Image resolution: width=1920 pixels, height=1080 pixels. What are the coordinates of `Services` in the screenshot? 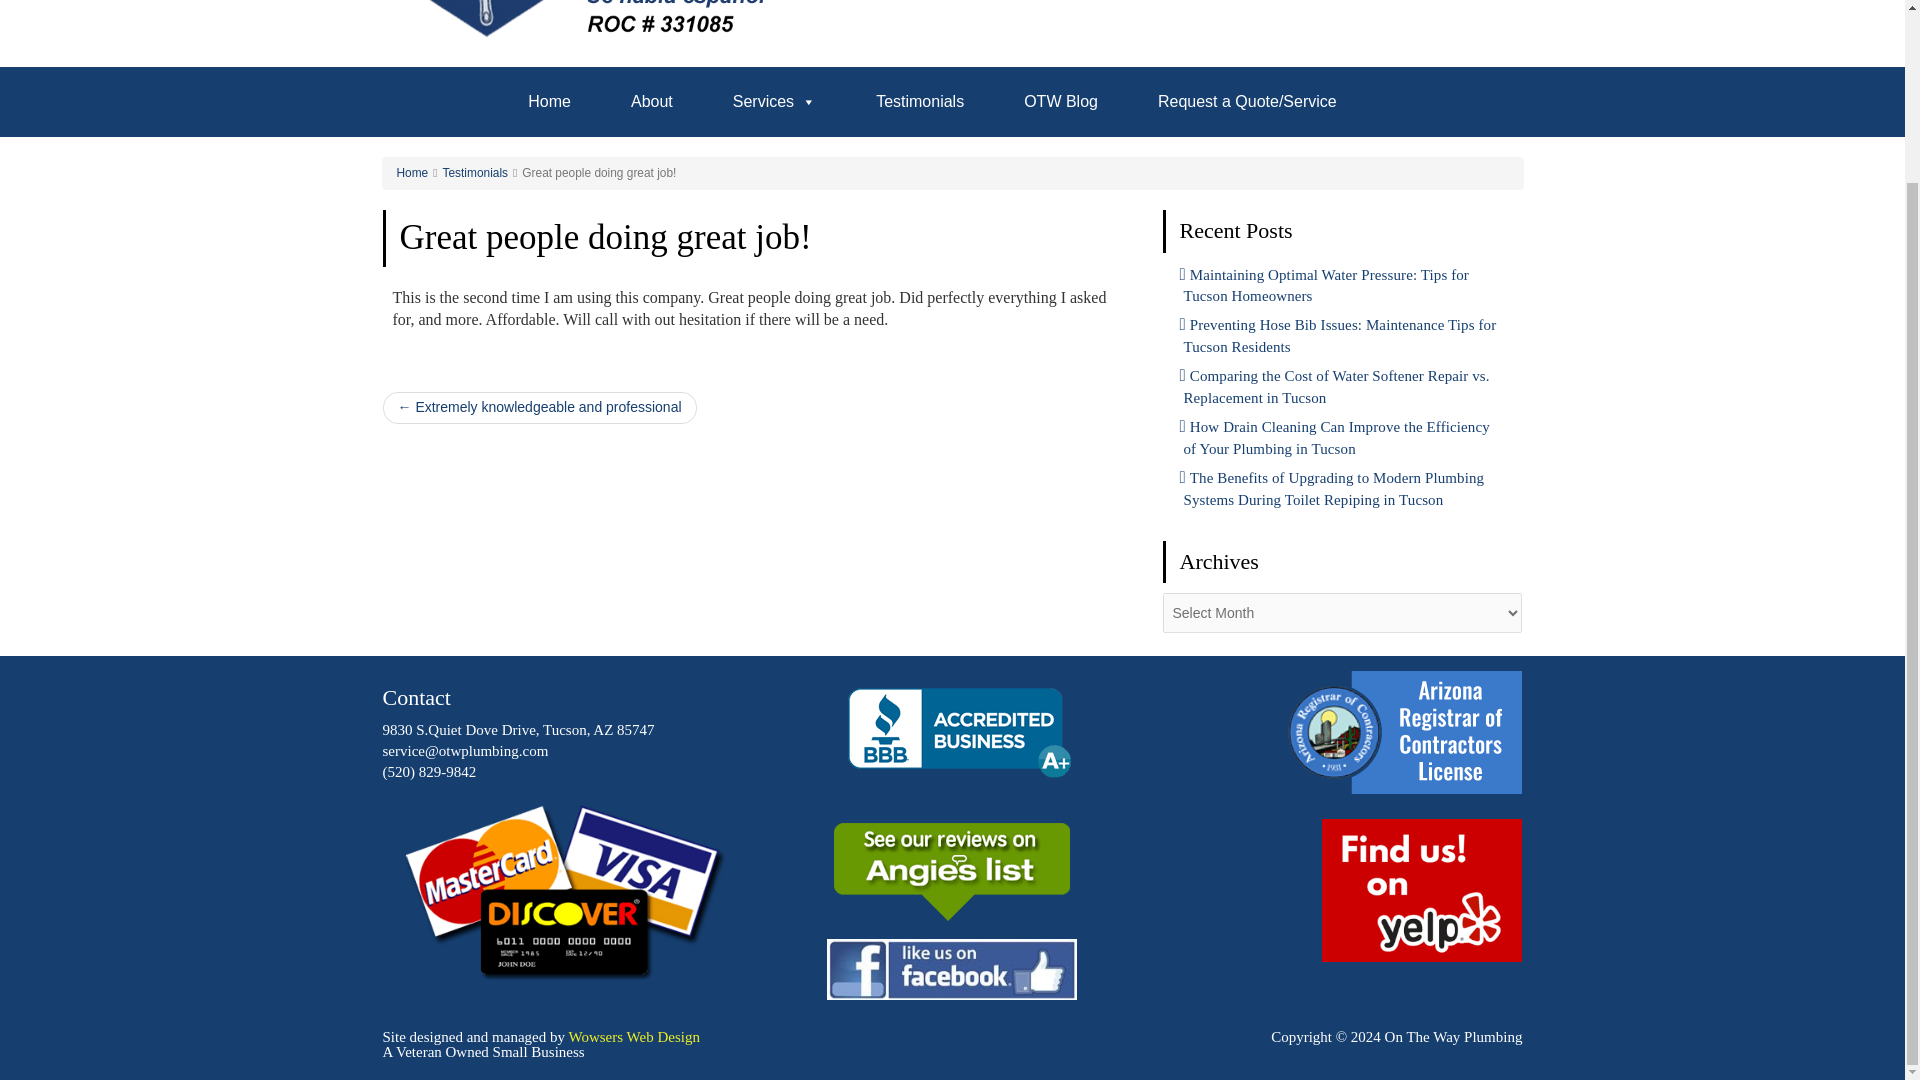 It's located at (774, 102).